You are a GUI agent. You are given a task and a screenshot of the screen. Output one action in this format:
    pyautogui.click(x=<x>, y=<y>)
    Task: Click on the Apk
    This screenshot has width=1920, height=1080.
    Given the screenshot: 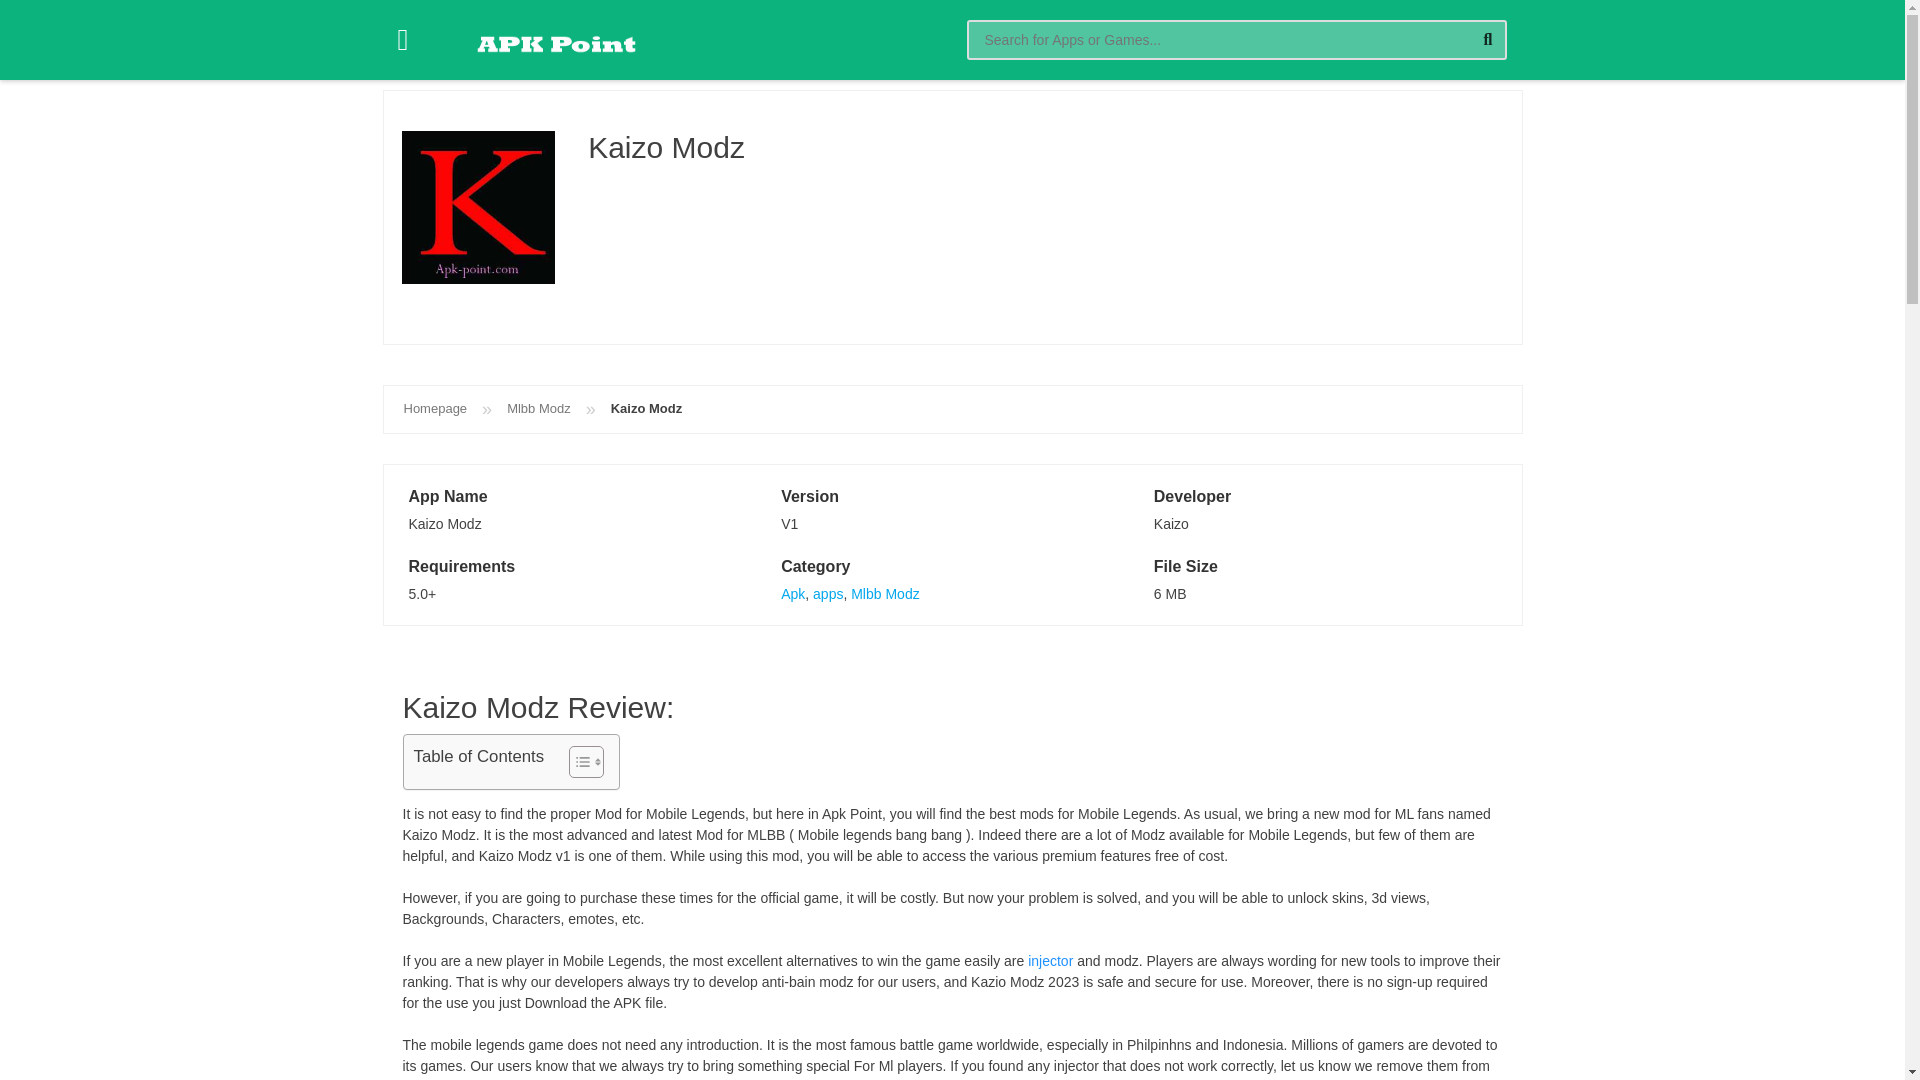 What is the action you would take?
    pyautogui.click(x=792, y=594)
    